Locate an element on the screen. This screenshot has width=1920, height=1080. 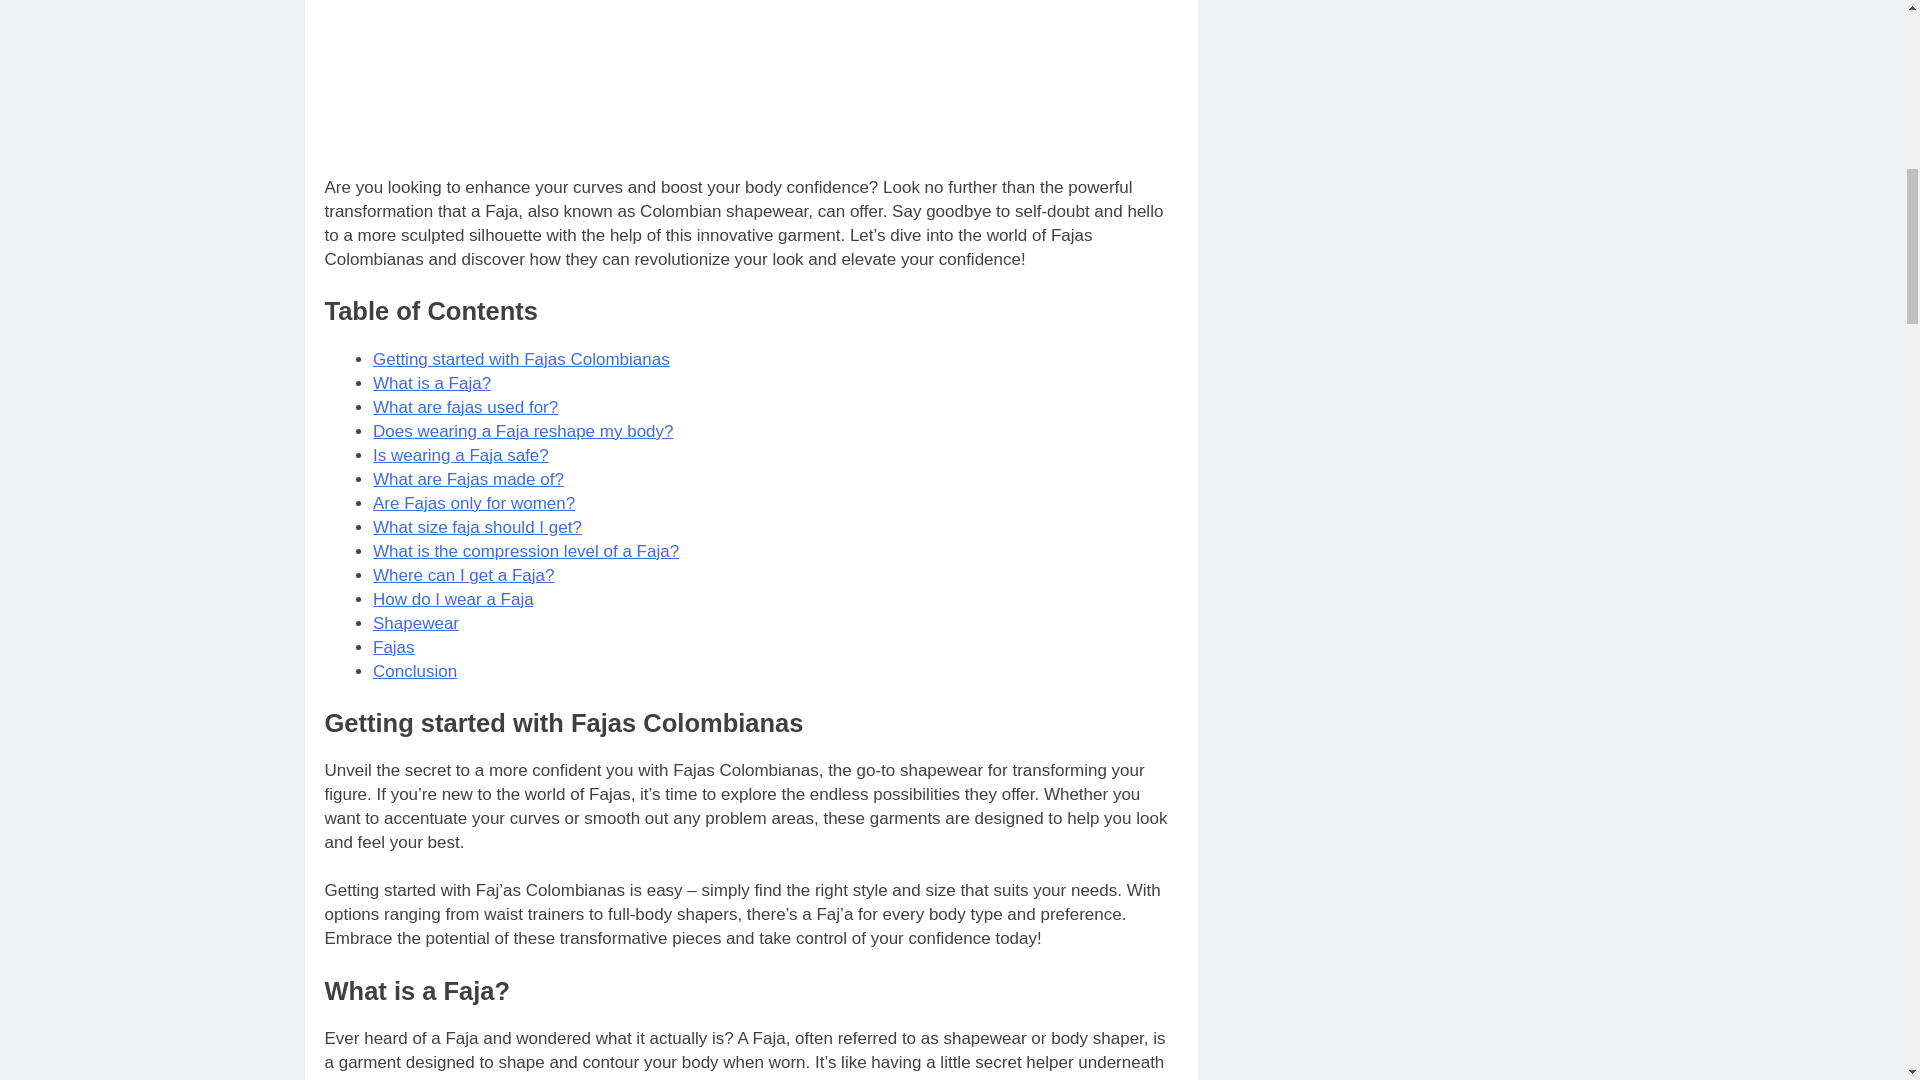
Does wearing a Faja reshape my body? is located at coordinates (522, 431).